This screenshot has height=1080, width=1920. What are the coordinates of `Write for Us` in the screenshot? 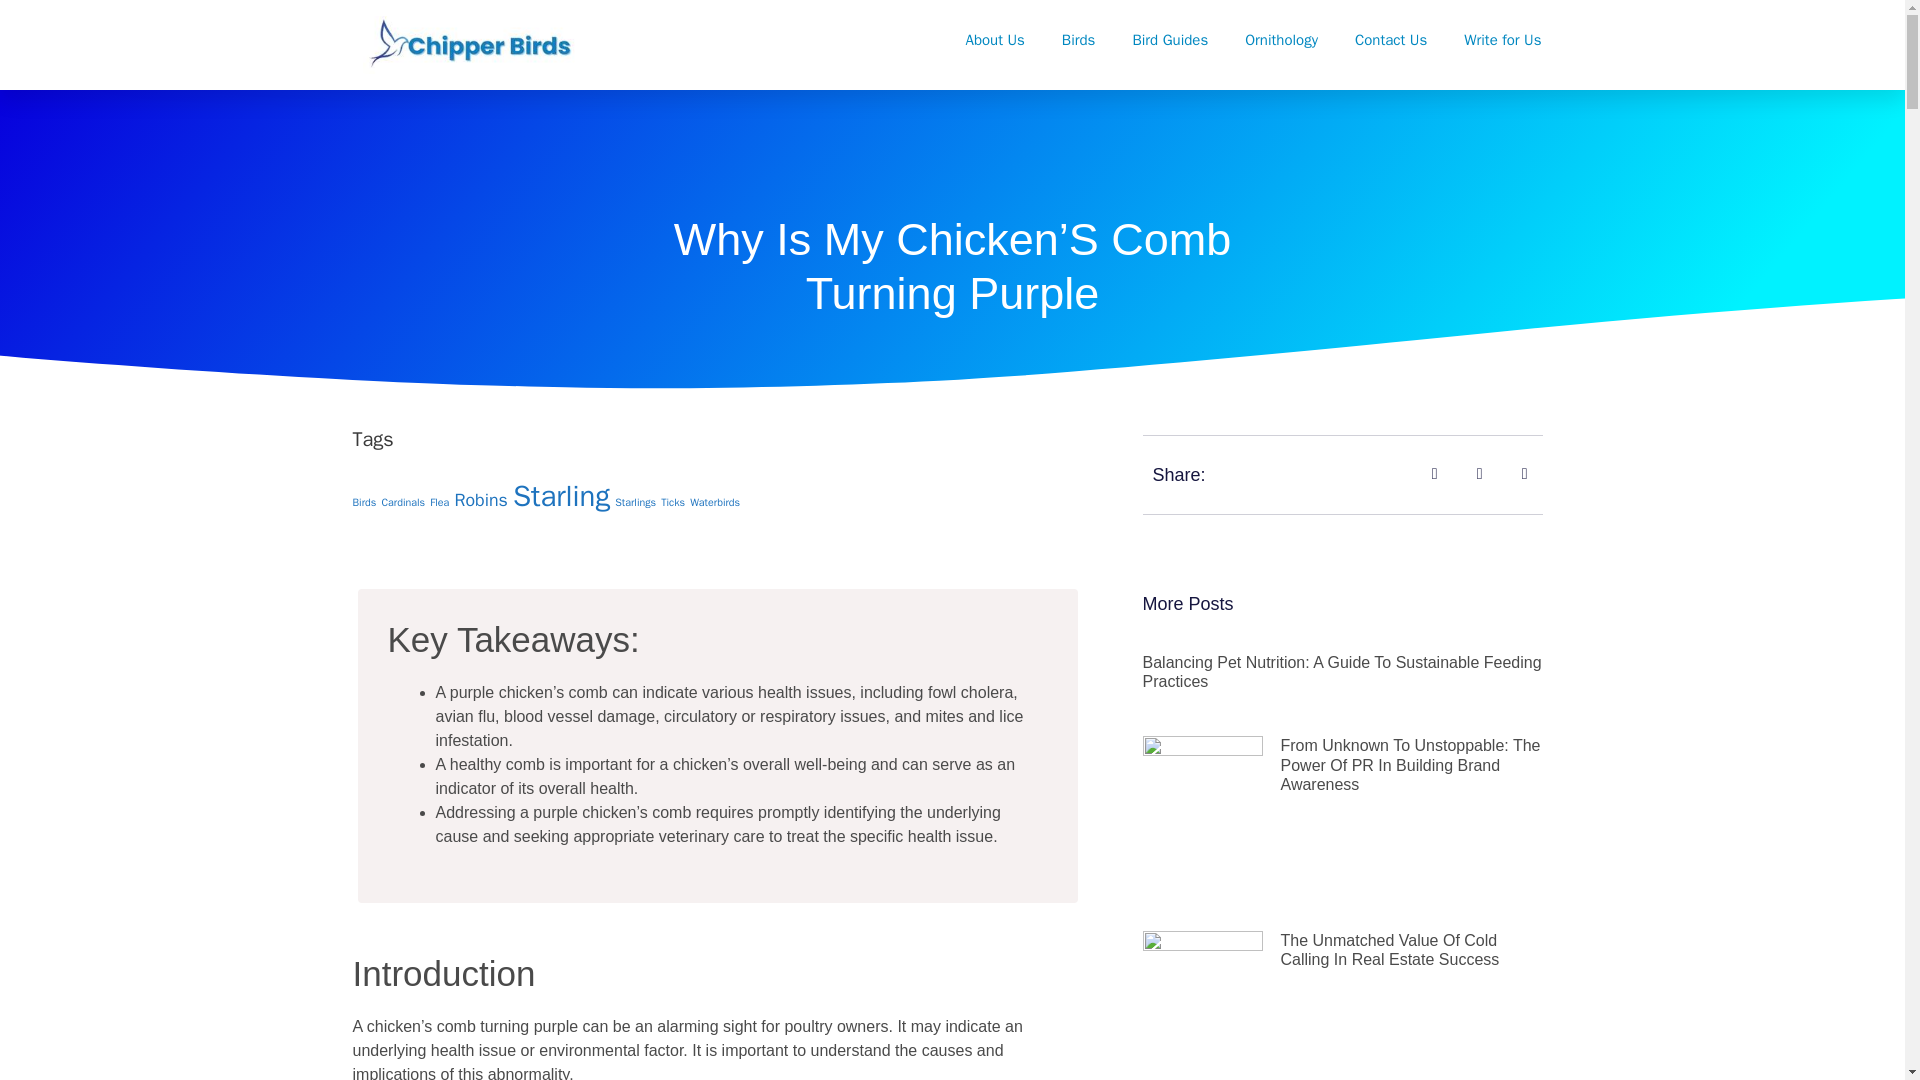 It's located at (1502, 40).